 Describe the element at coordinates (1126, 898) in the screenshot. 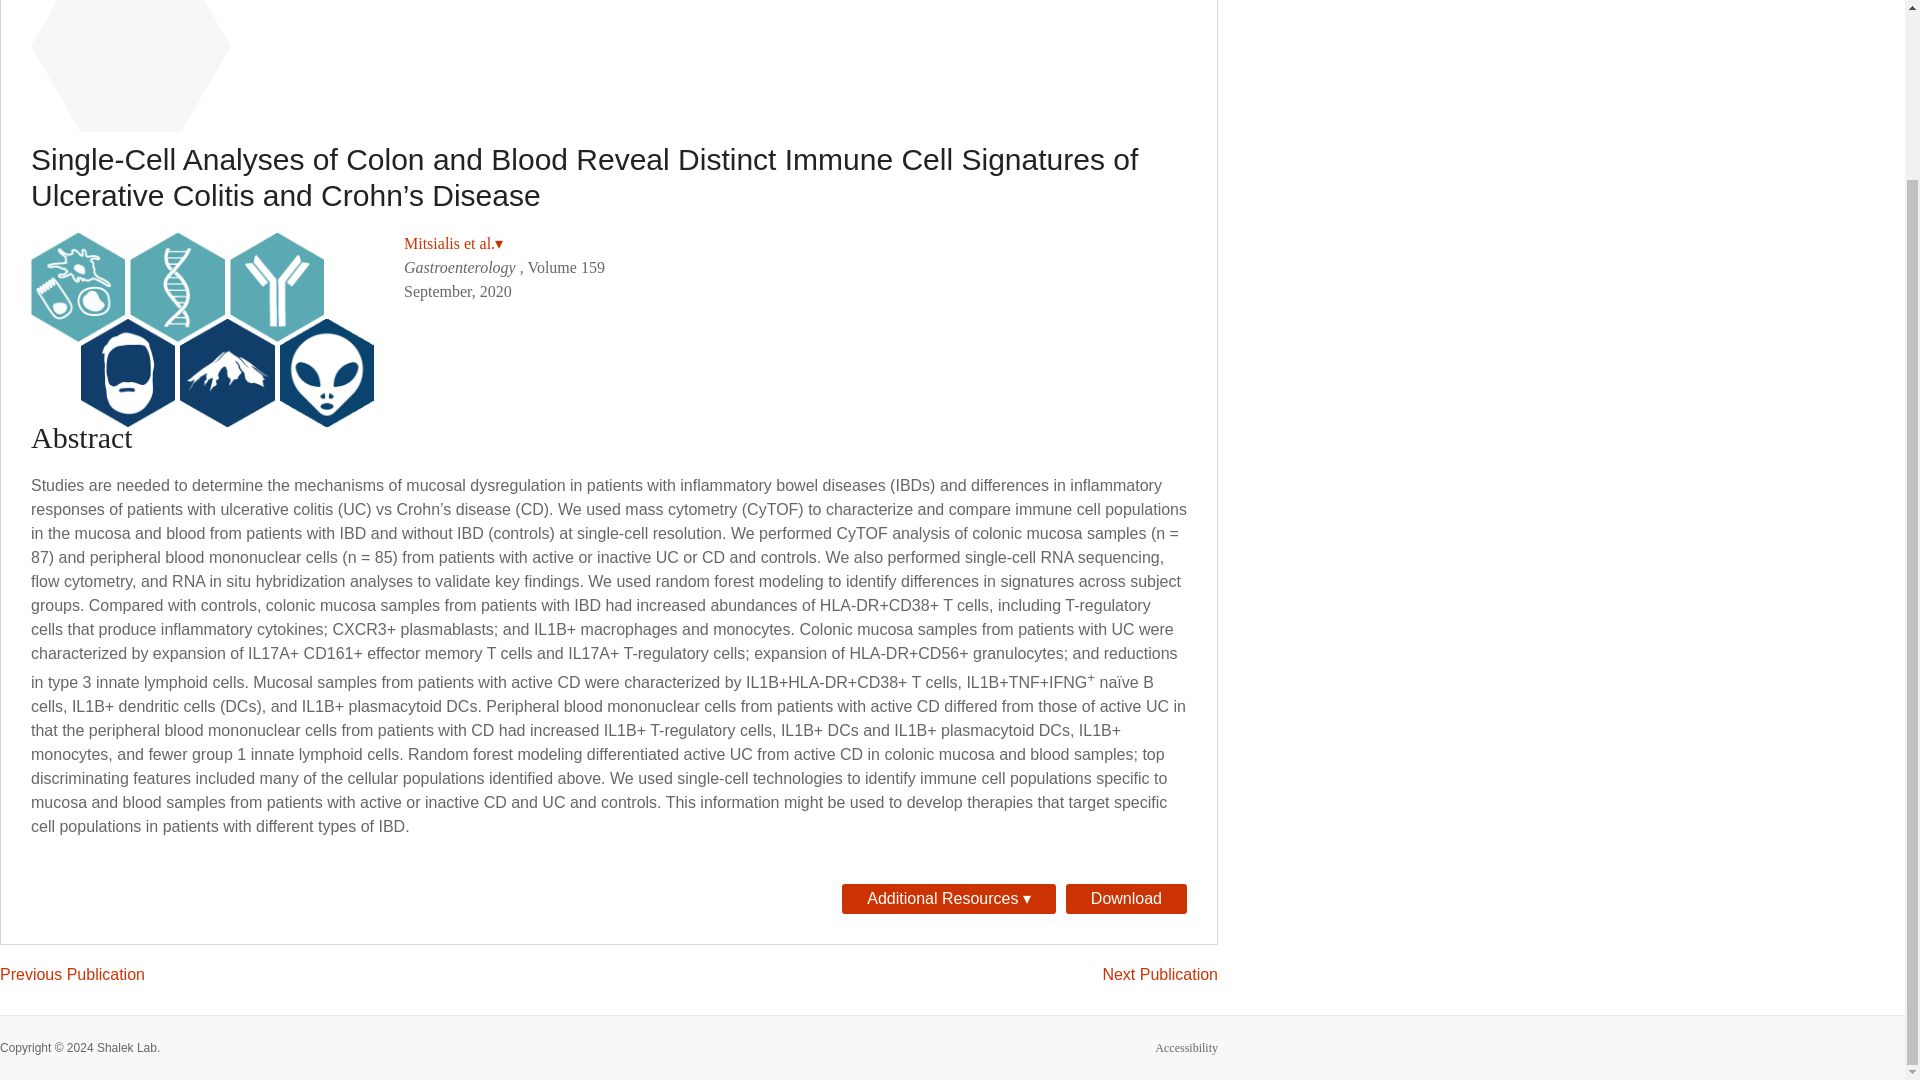

I see `Download` at that location.